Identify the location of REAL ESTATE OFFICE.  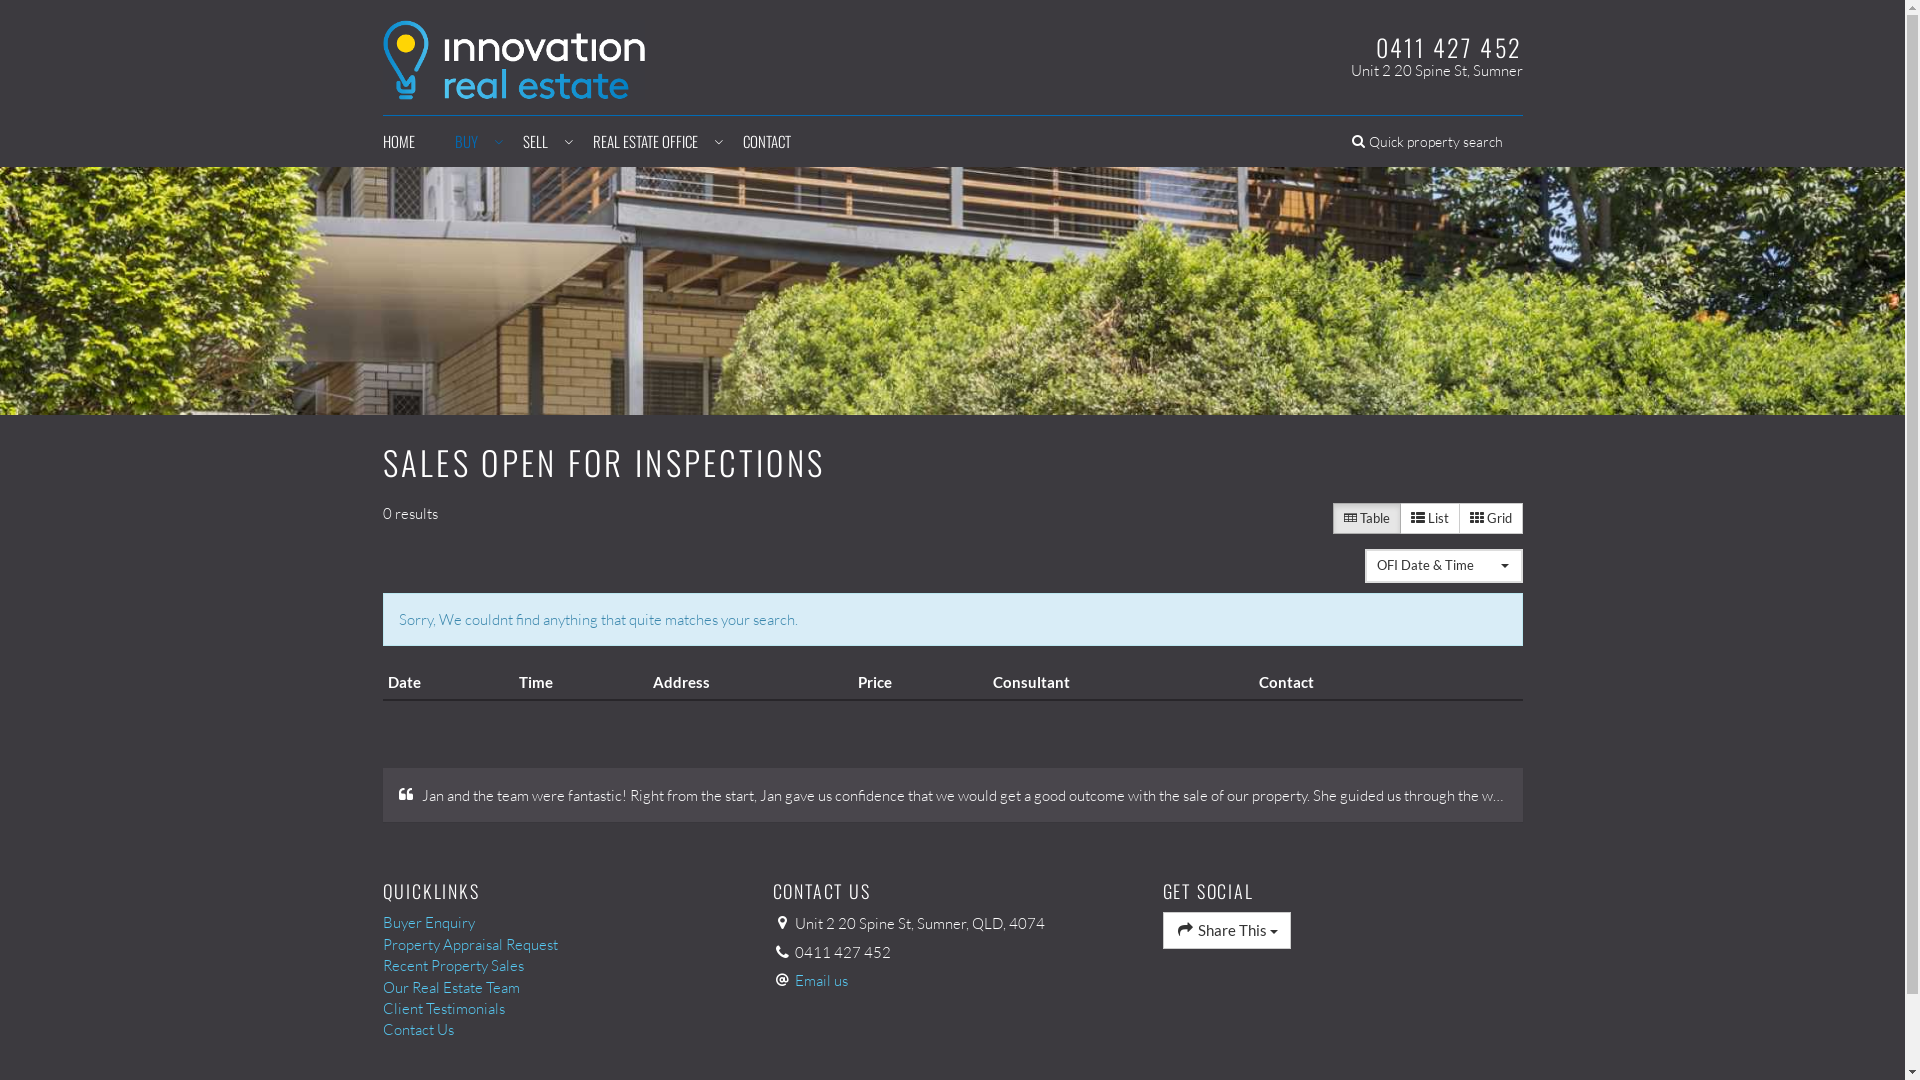
(647, 142).